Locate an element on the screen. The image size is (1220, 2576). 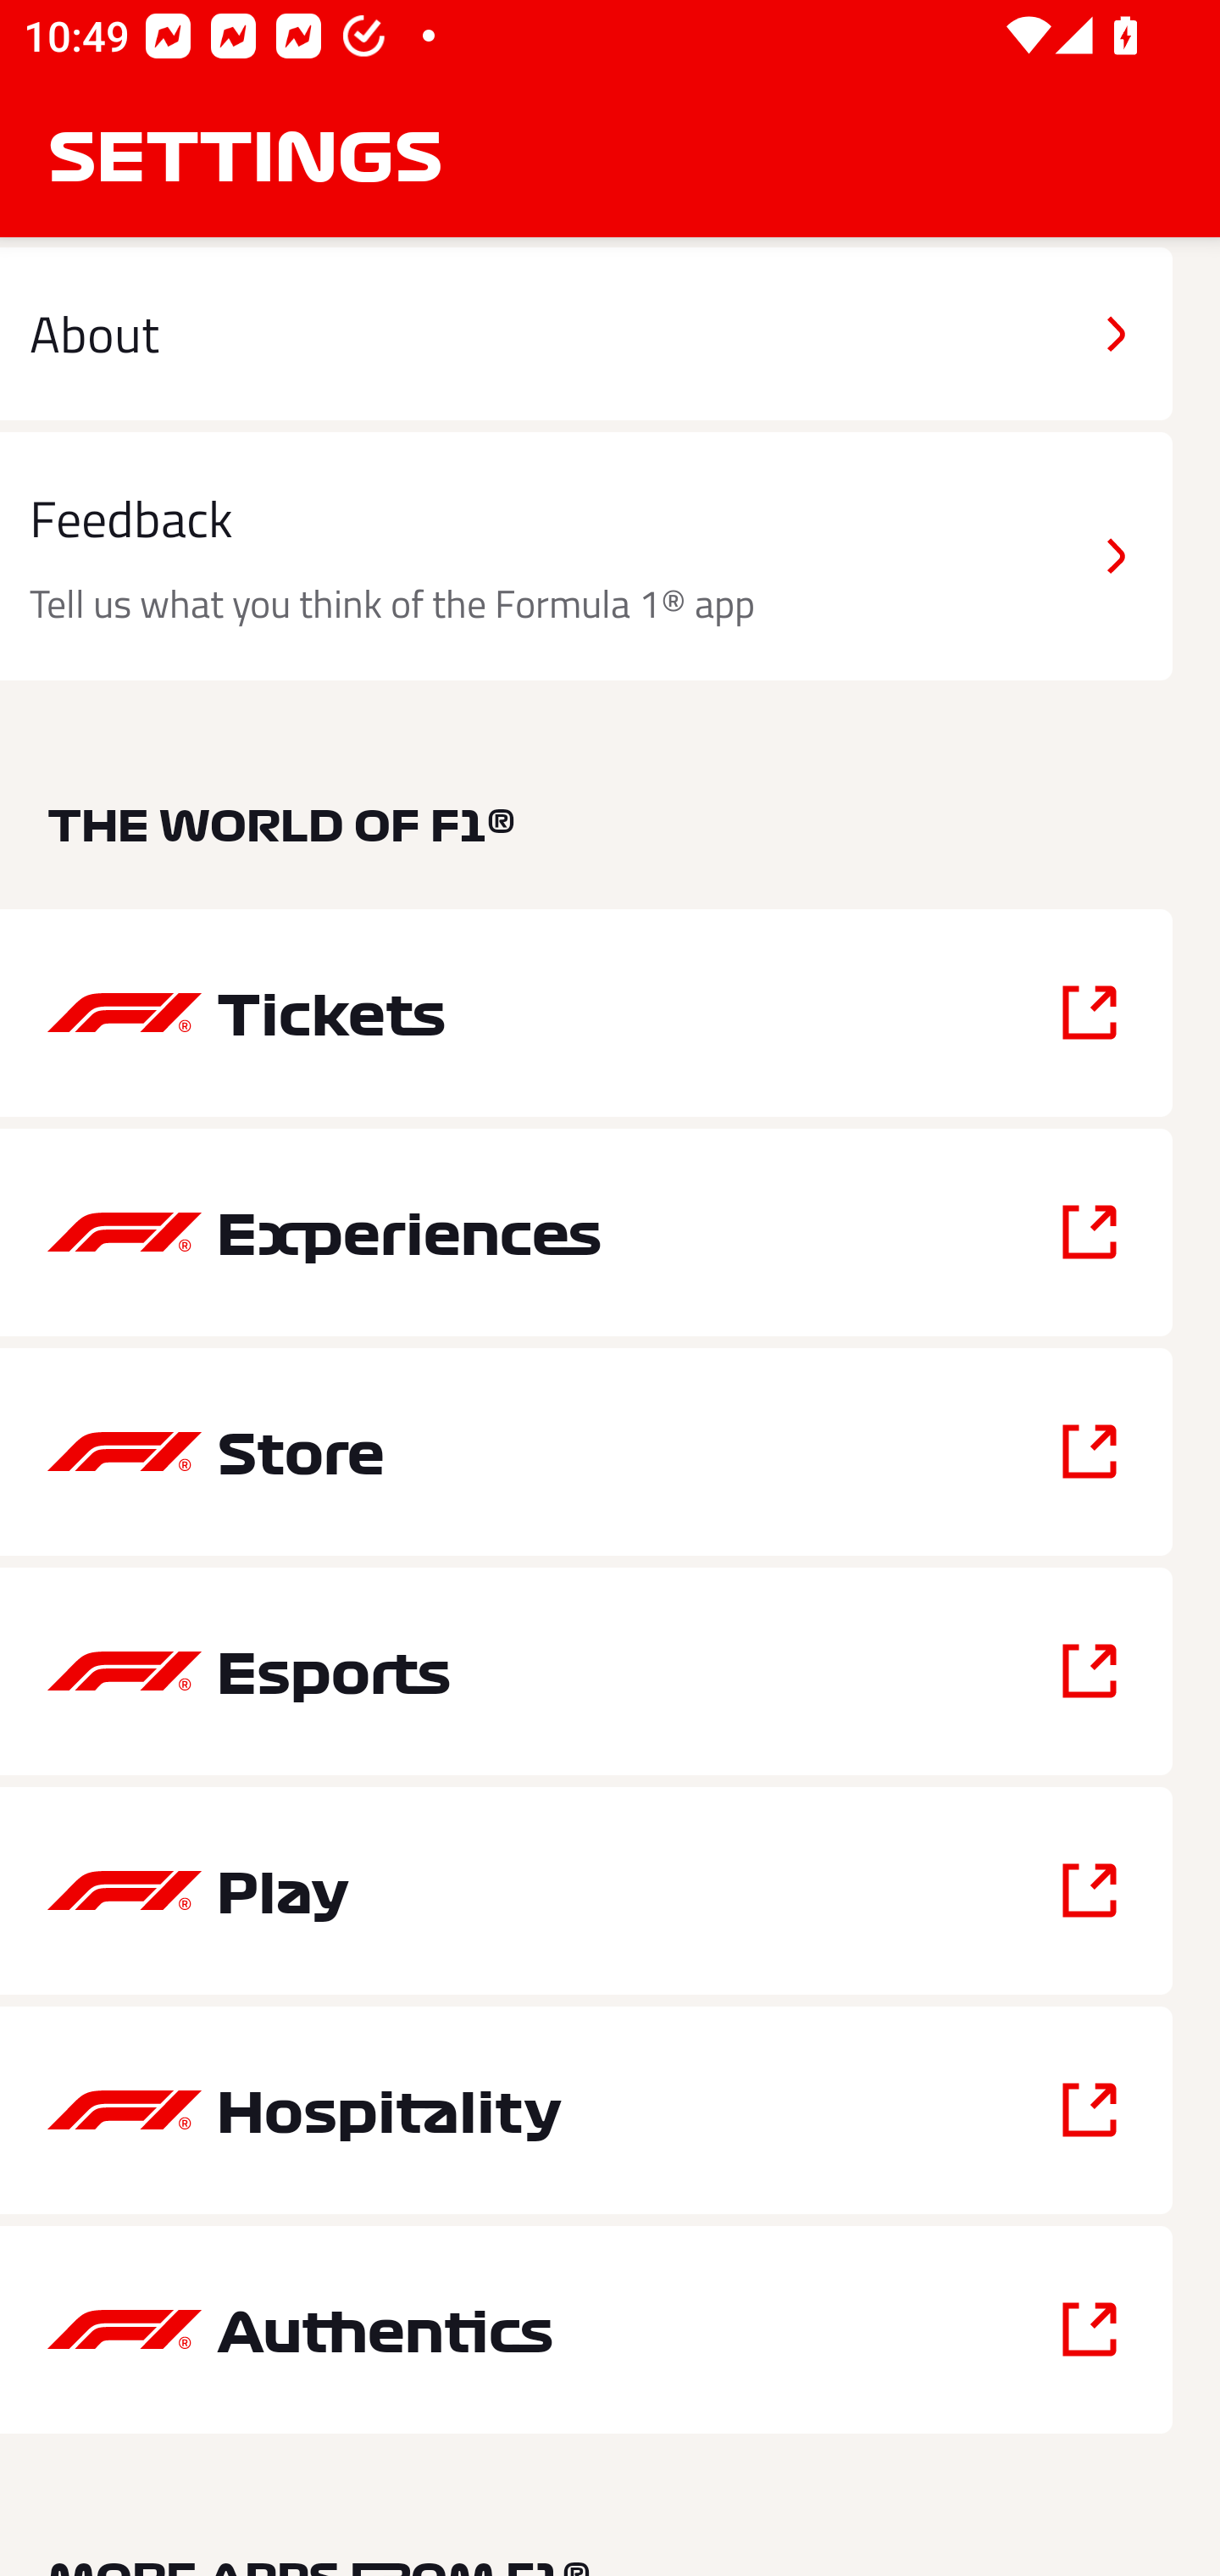
Authentics is located at coordinates (586, 2329).